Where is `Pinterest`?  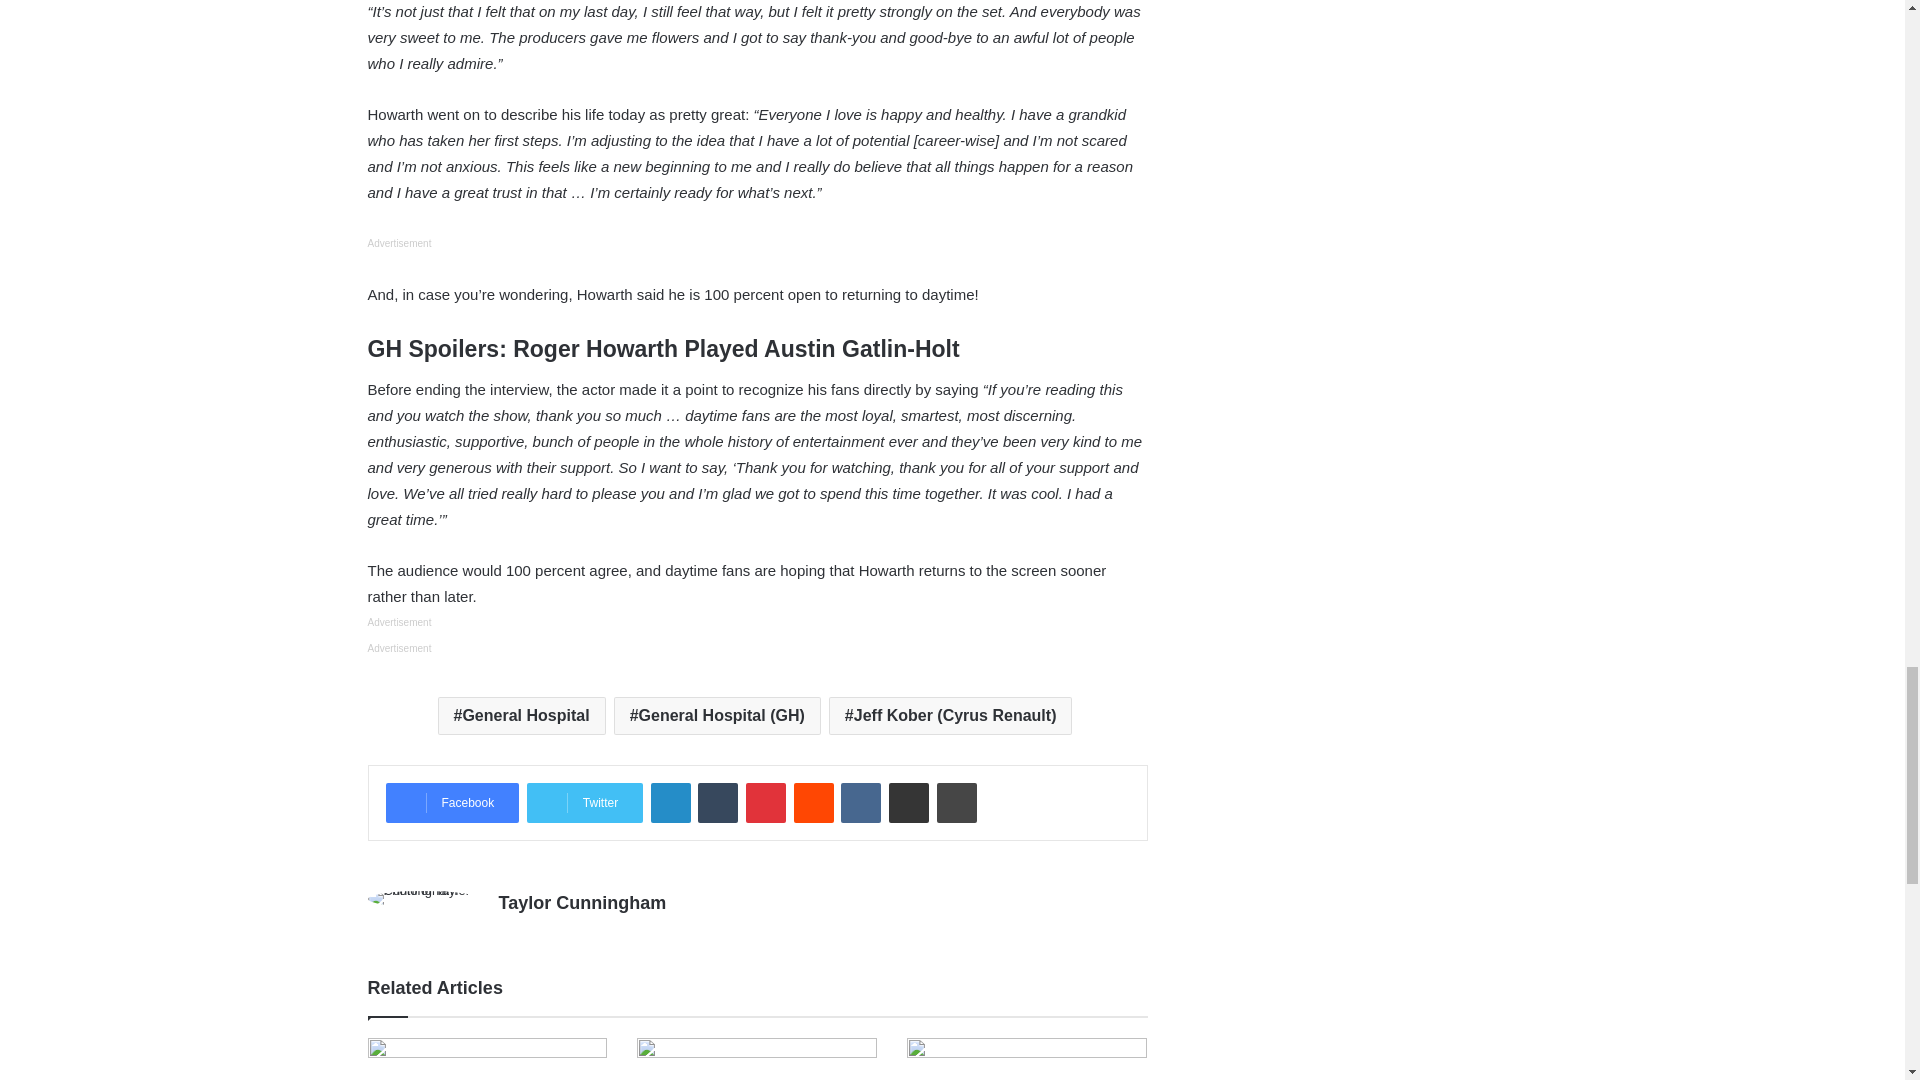
Pinterest is located at coordinates (766, 802).